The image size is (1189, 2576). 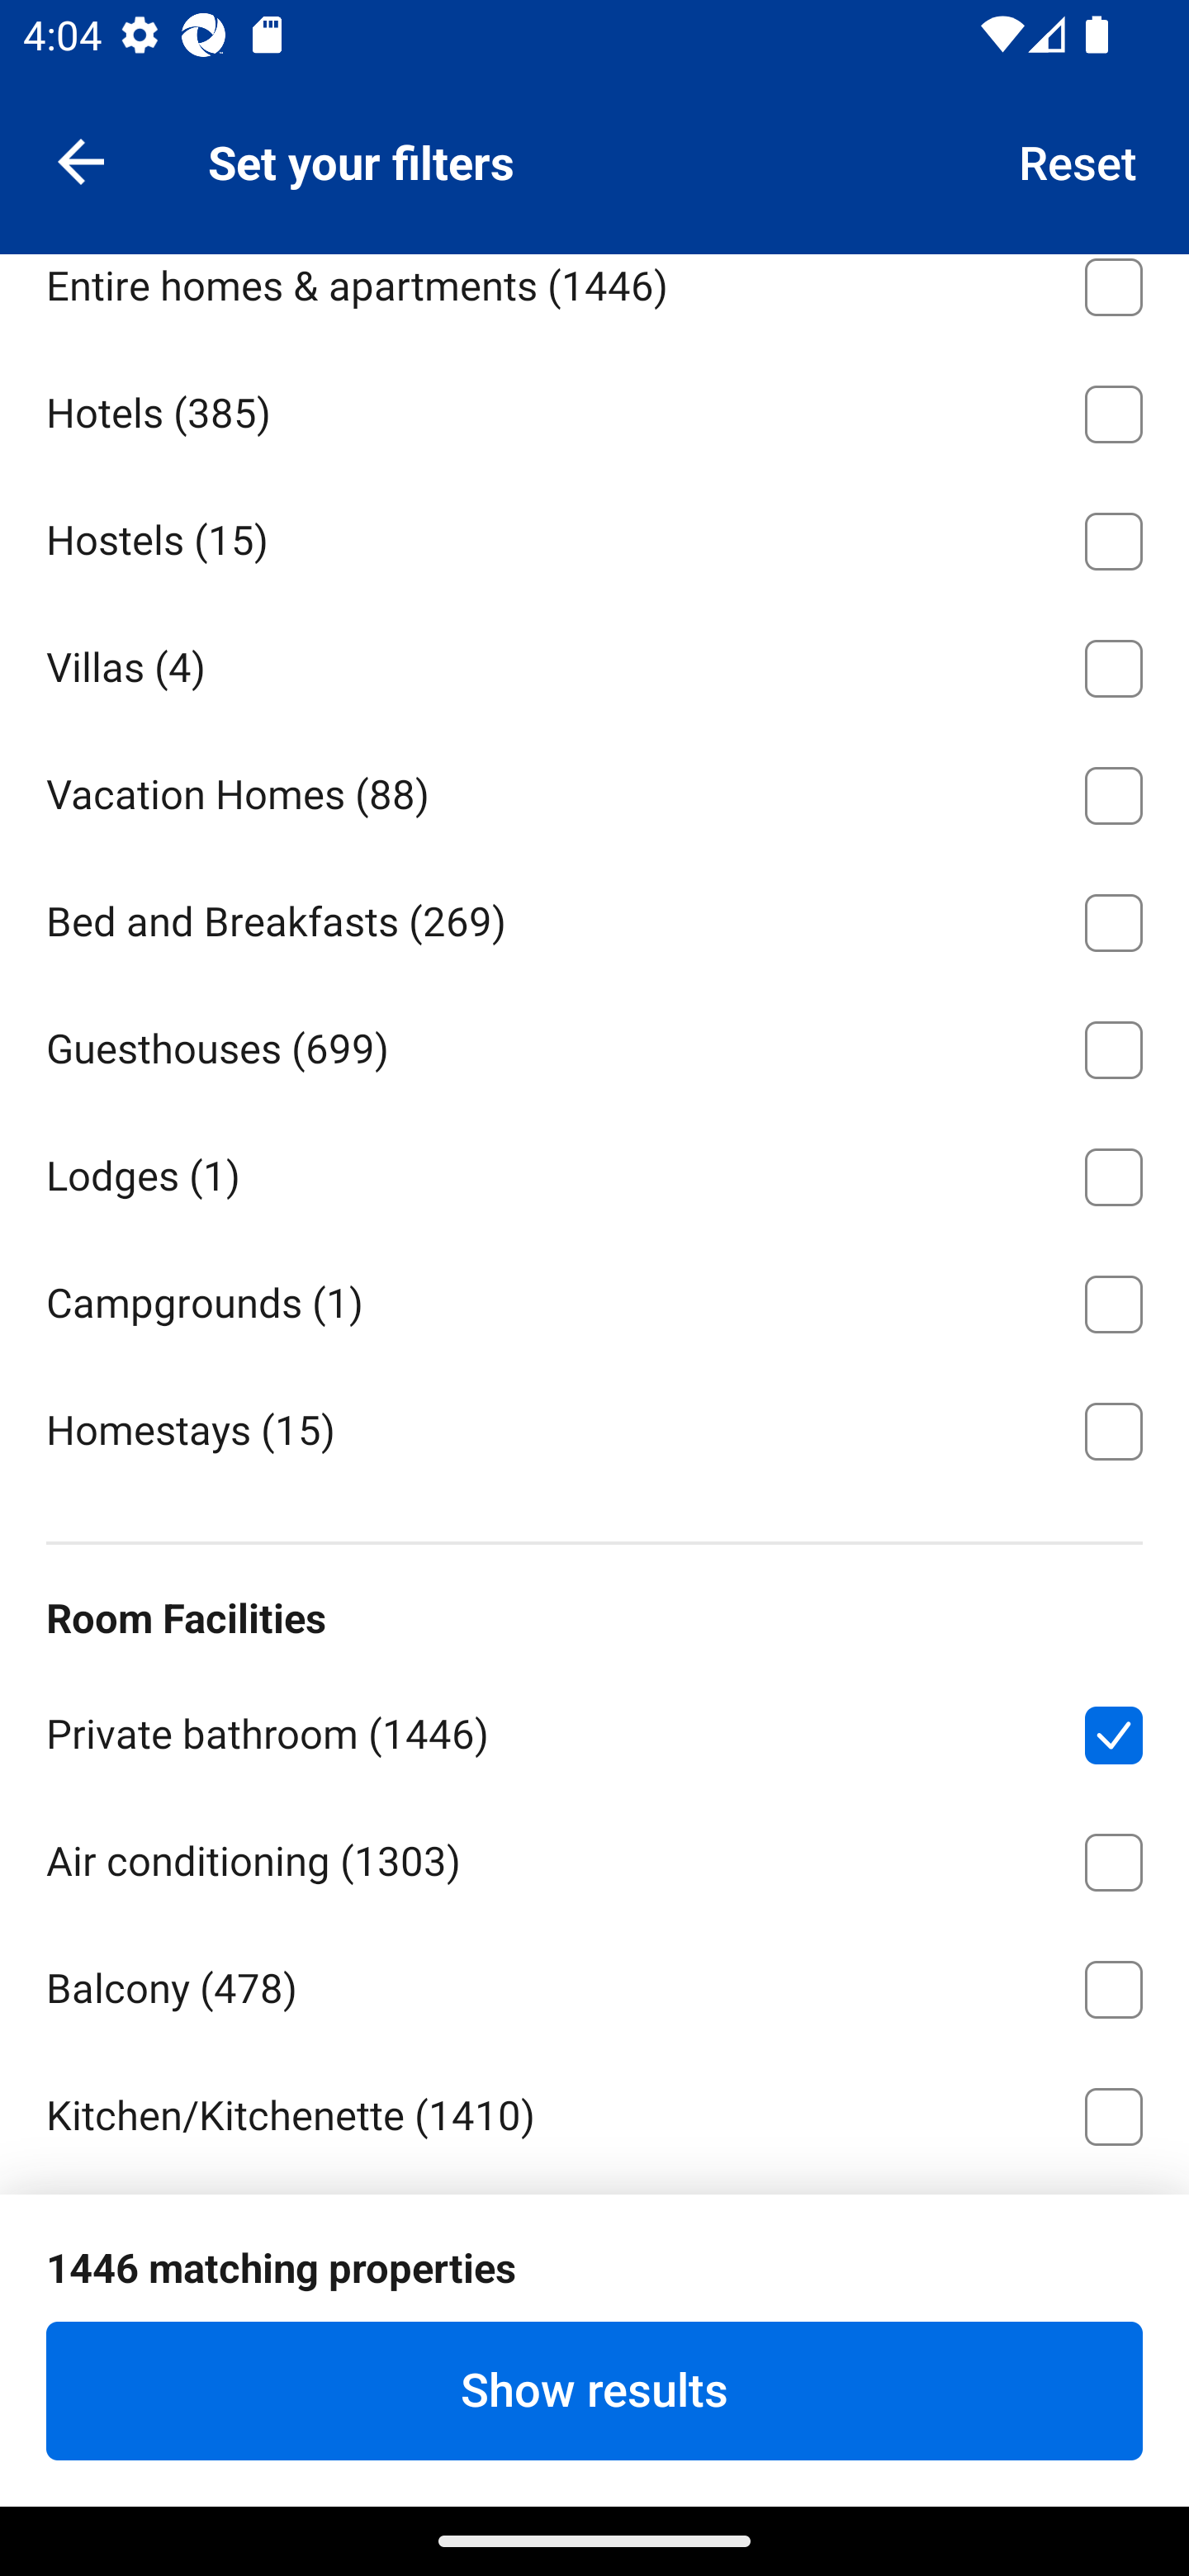 I want to click on Navigate up, so click(x=81, y=160).